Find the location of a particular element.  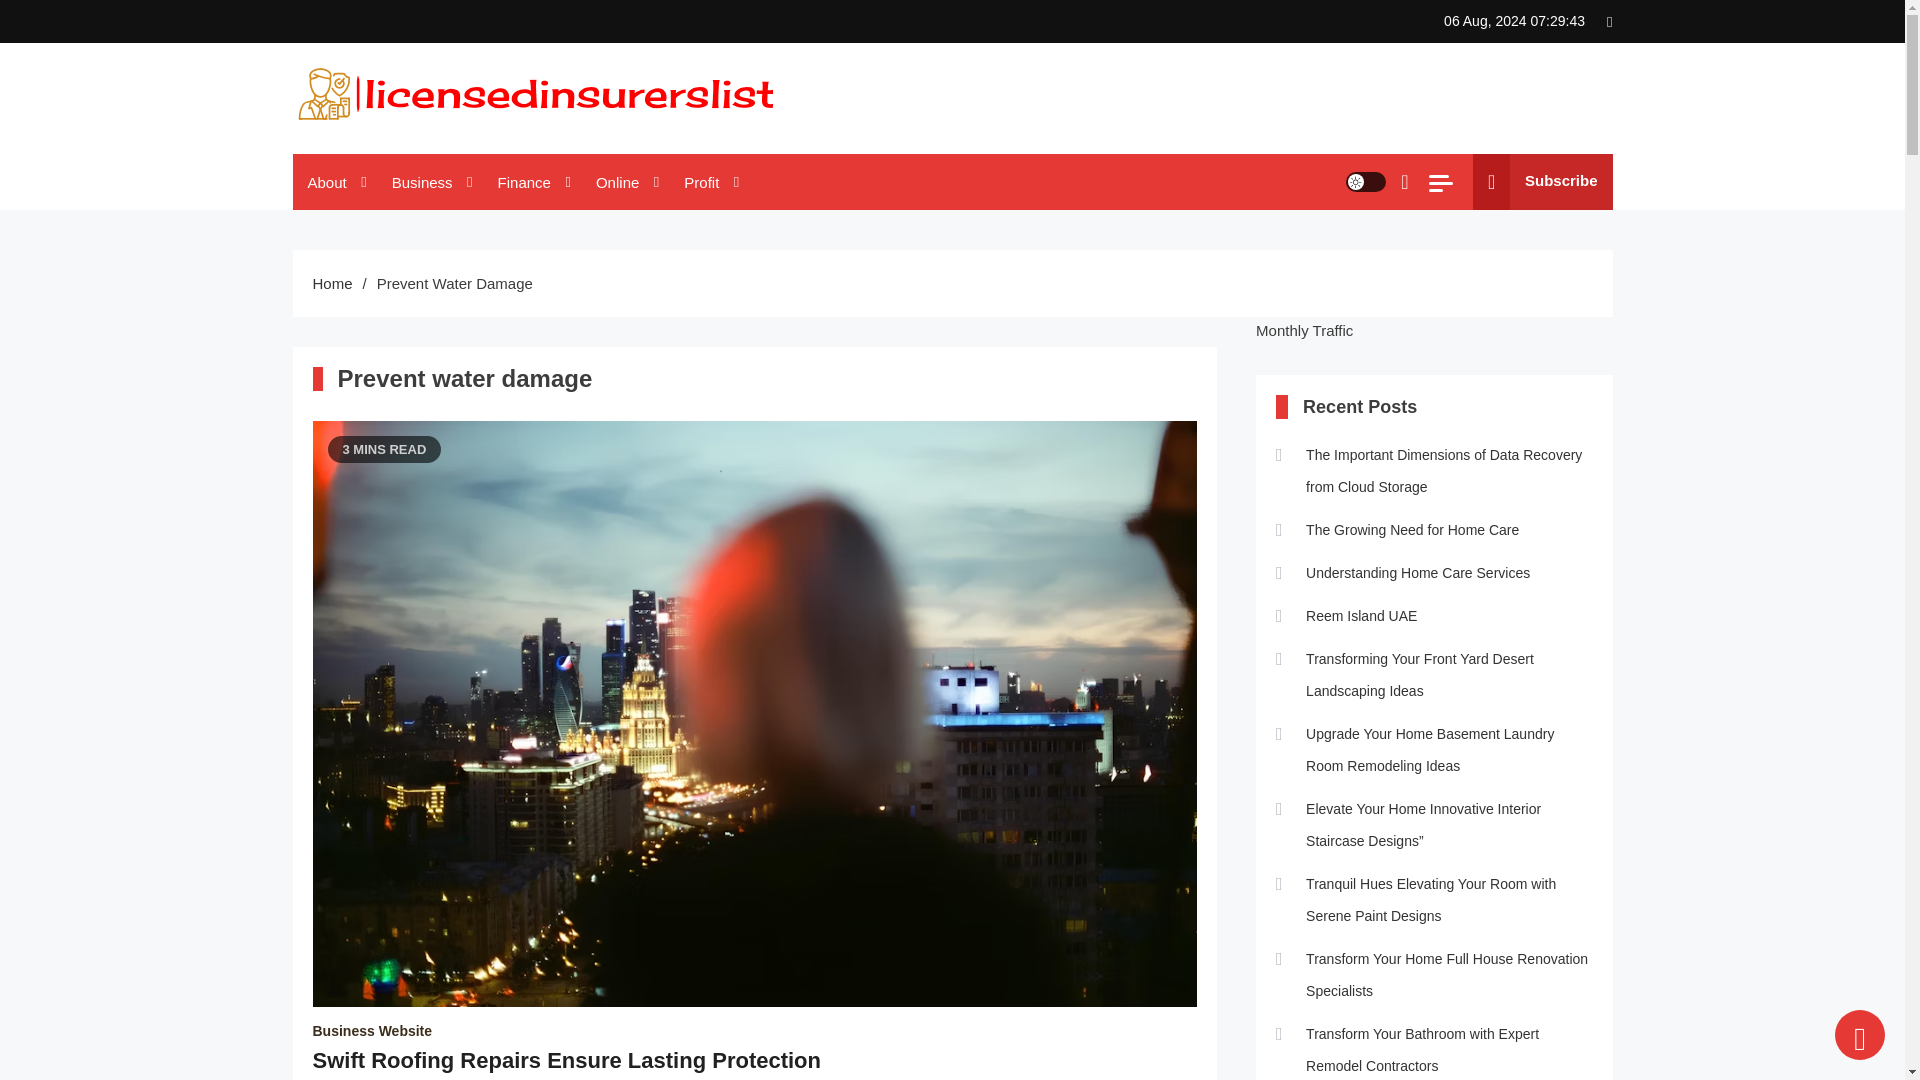

About is located at coordinates (334, 182).